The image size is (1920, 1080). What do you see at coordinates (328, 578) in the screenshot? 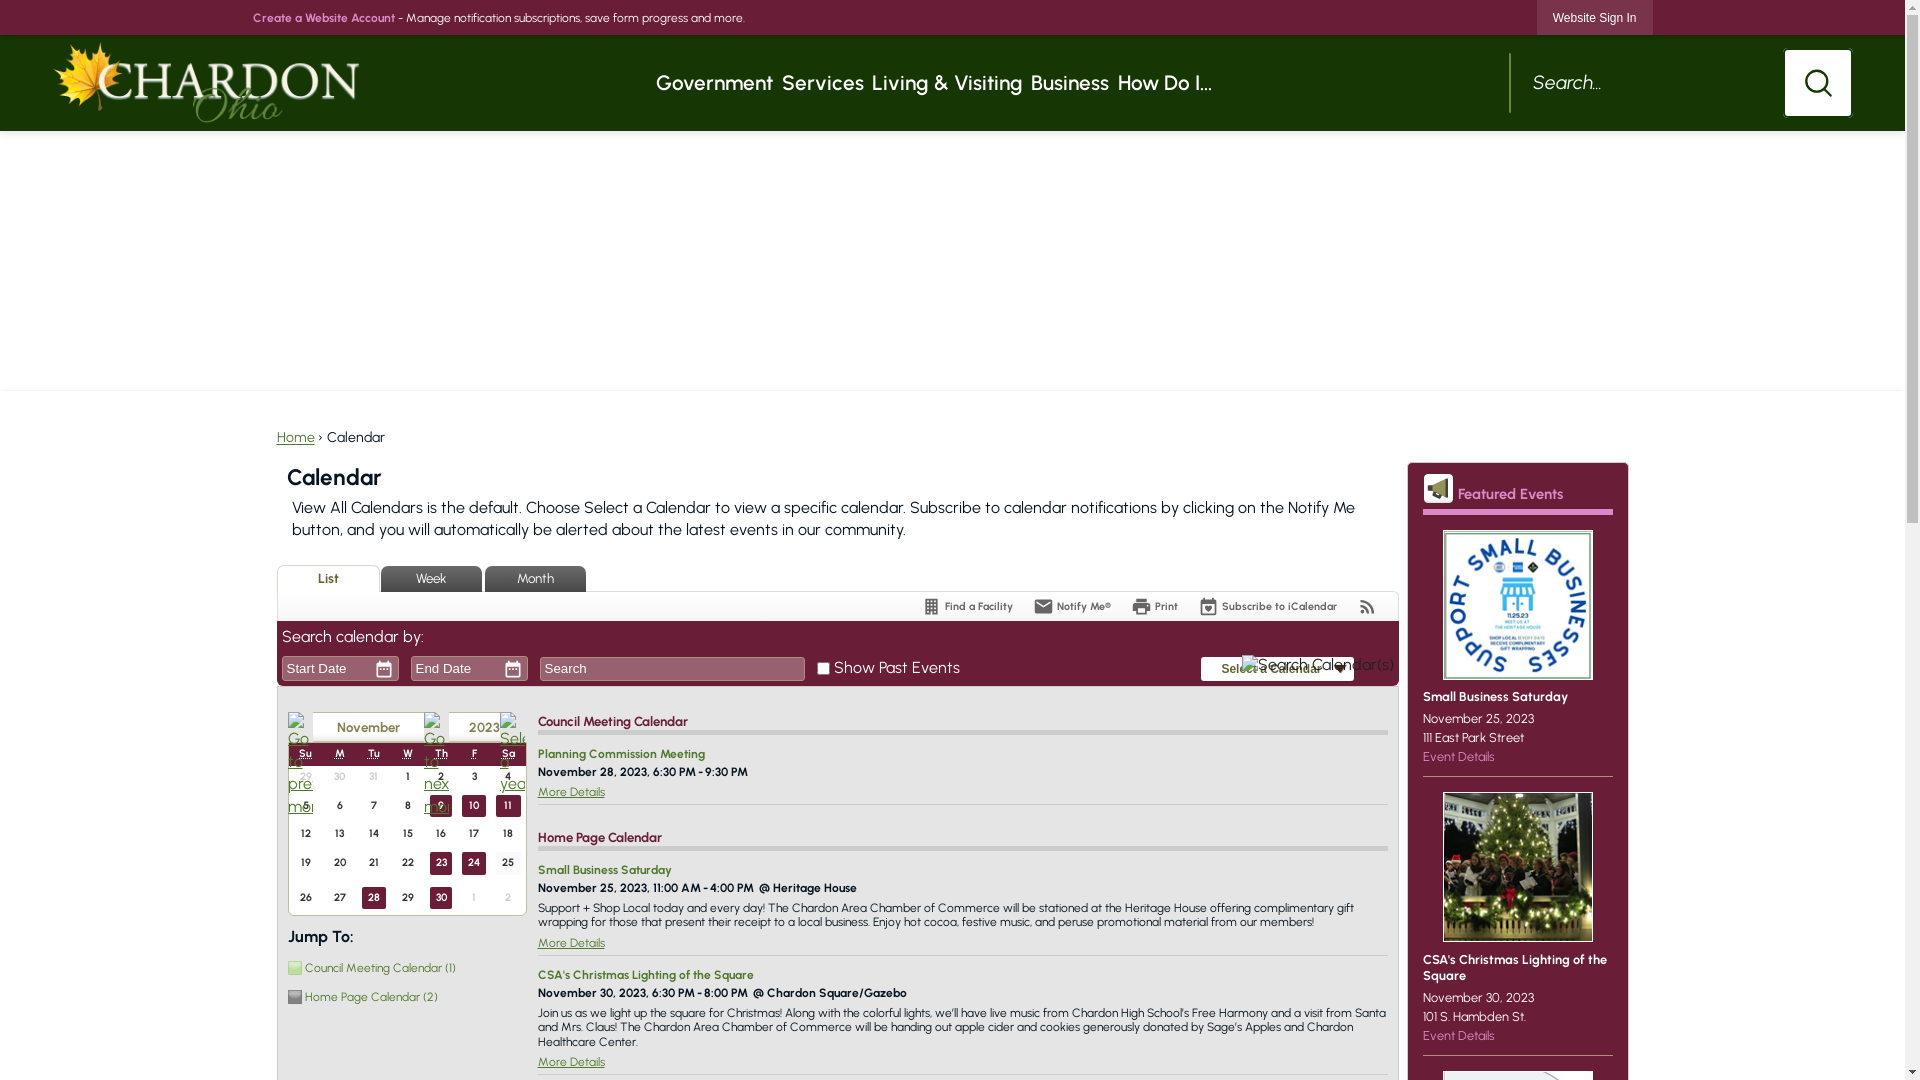
I see `List` at bounding box center [328, 578].